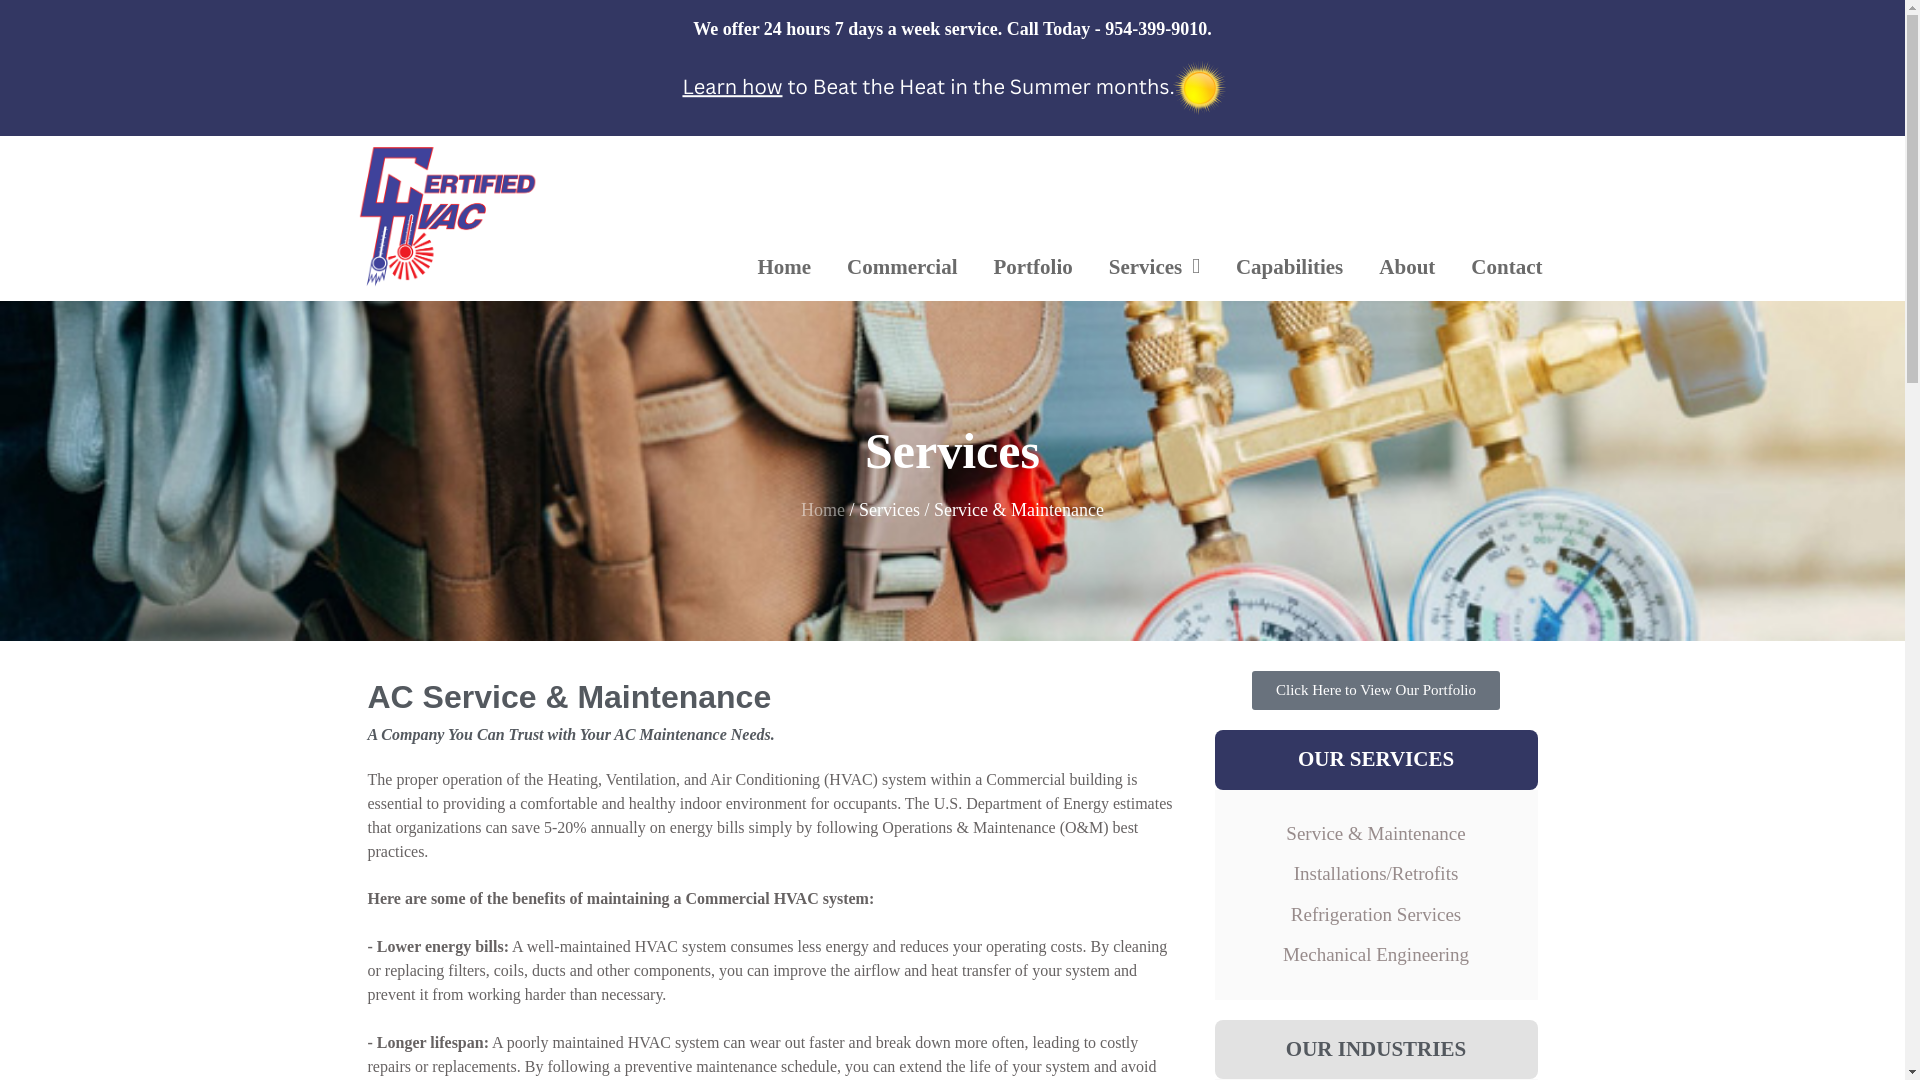 The width and height of the screenshot is (1920, 1080). What do you see at coordinates (1154, 266) in the screenshot?
I see `Services` at bounding box center [1154, 266].